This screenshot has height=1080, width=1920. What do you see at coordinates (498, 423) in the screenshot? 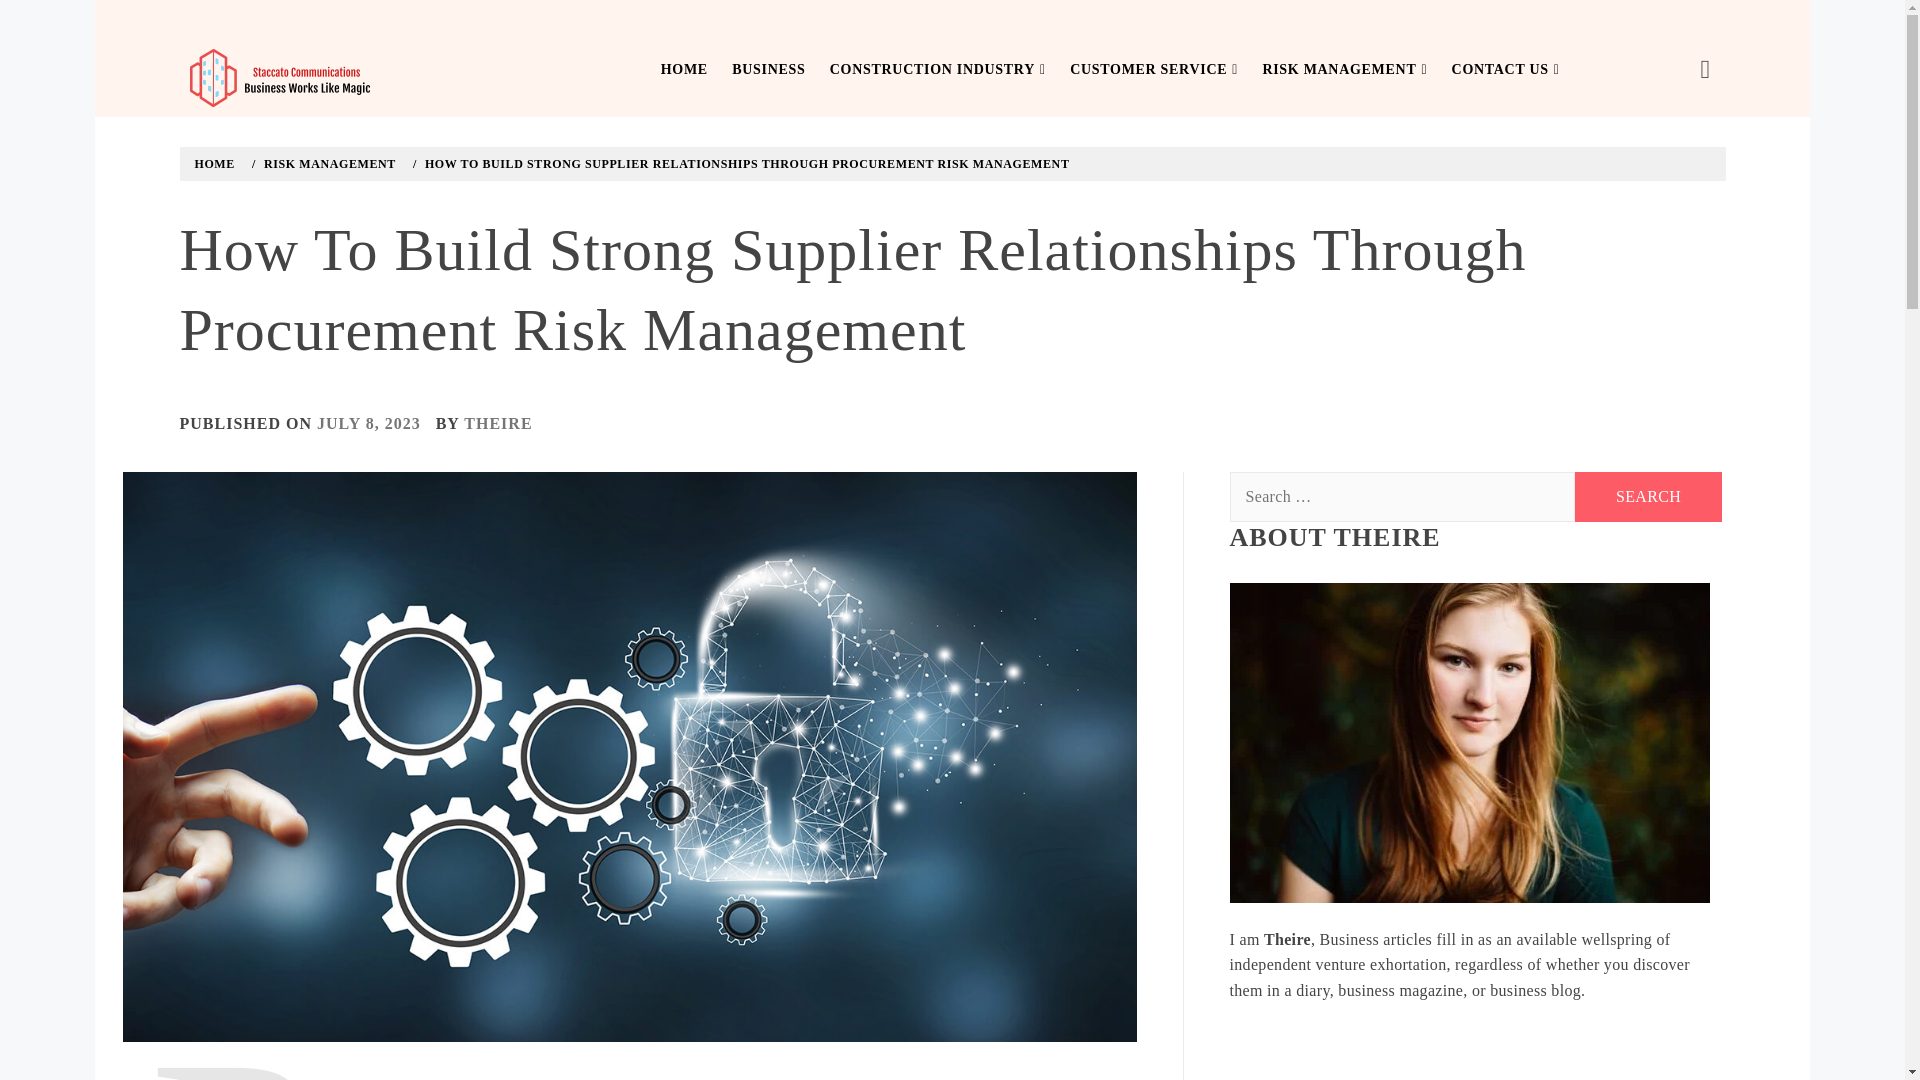
I see `THEIRE` at bounding box center [498, 423].